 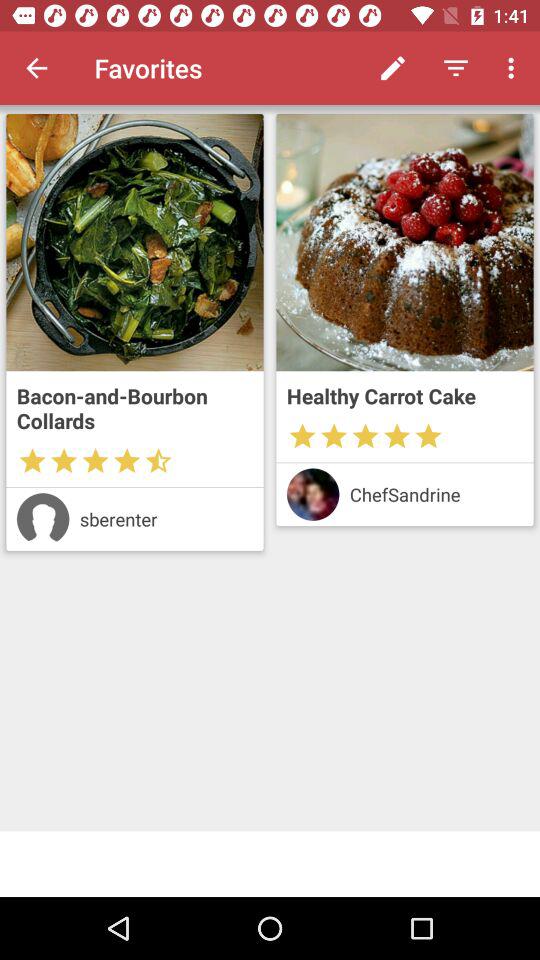 What do you see at coordinates (134, 408) in the screenshot?
I see `scroll to bacon and bourbon item` at bounding box center [134, 408].